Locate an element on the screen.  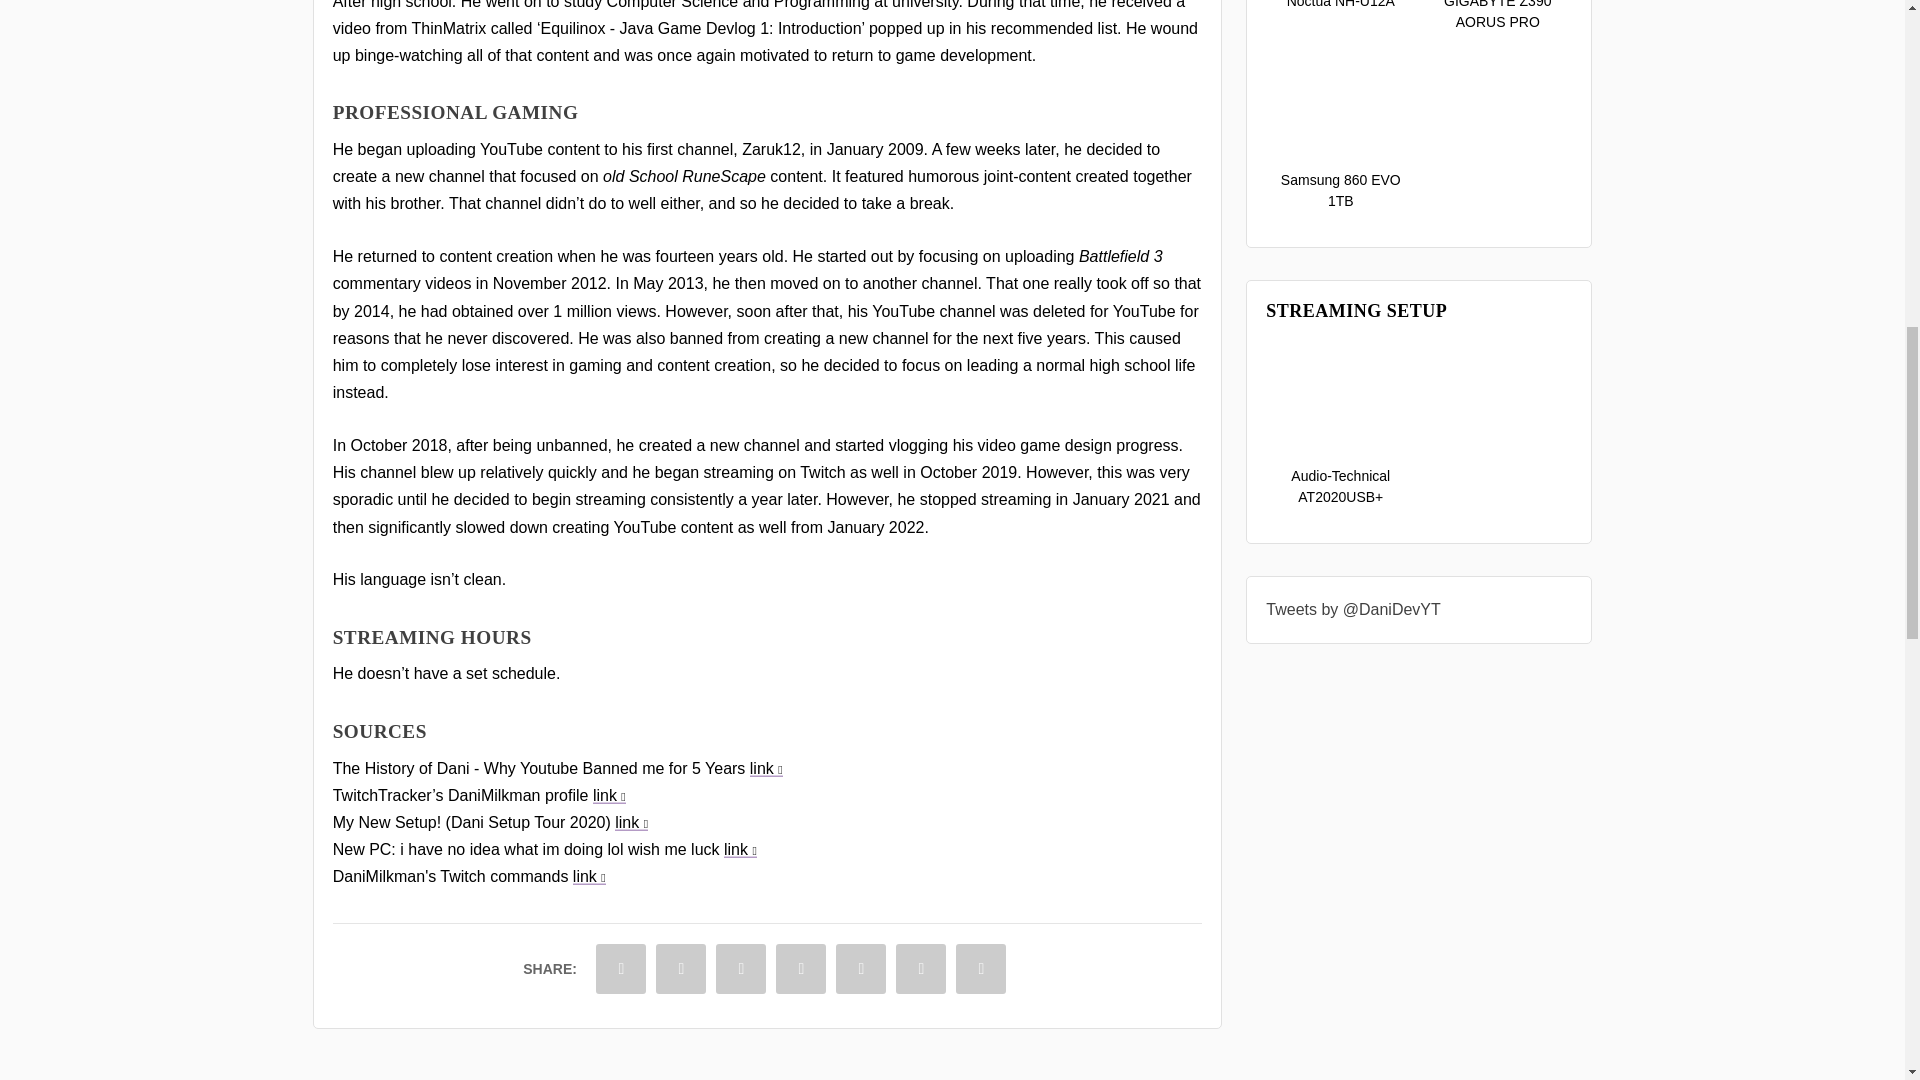
Share "DaniMilkman" via Facebook is located at coordinates (620, 968).